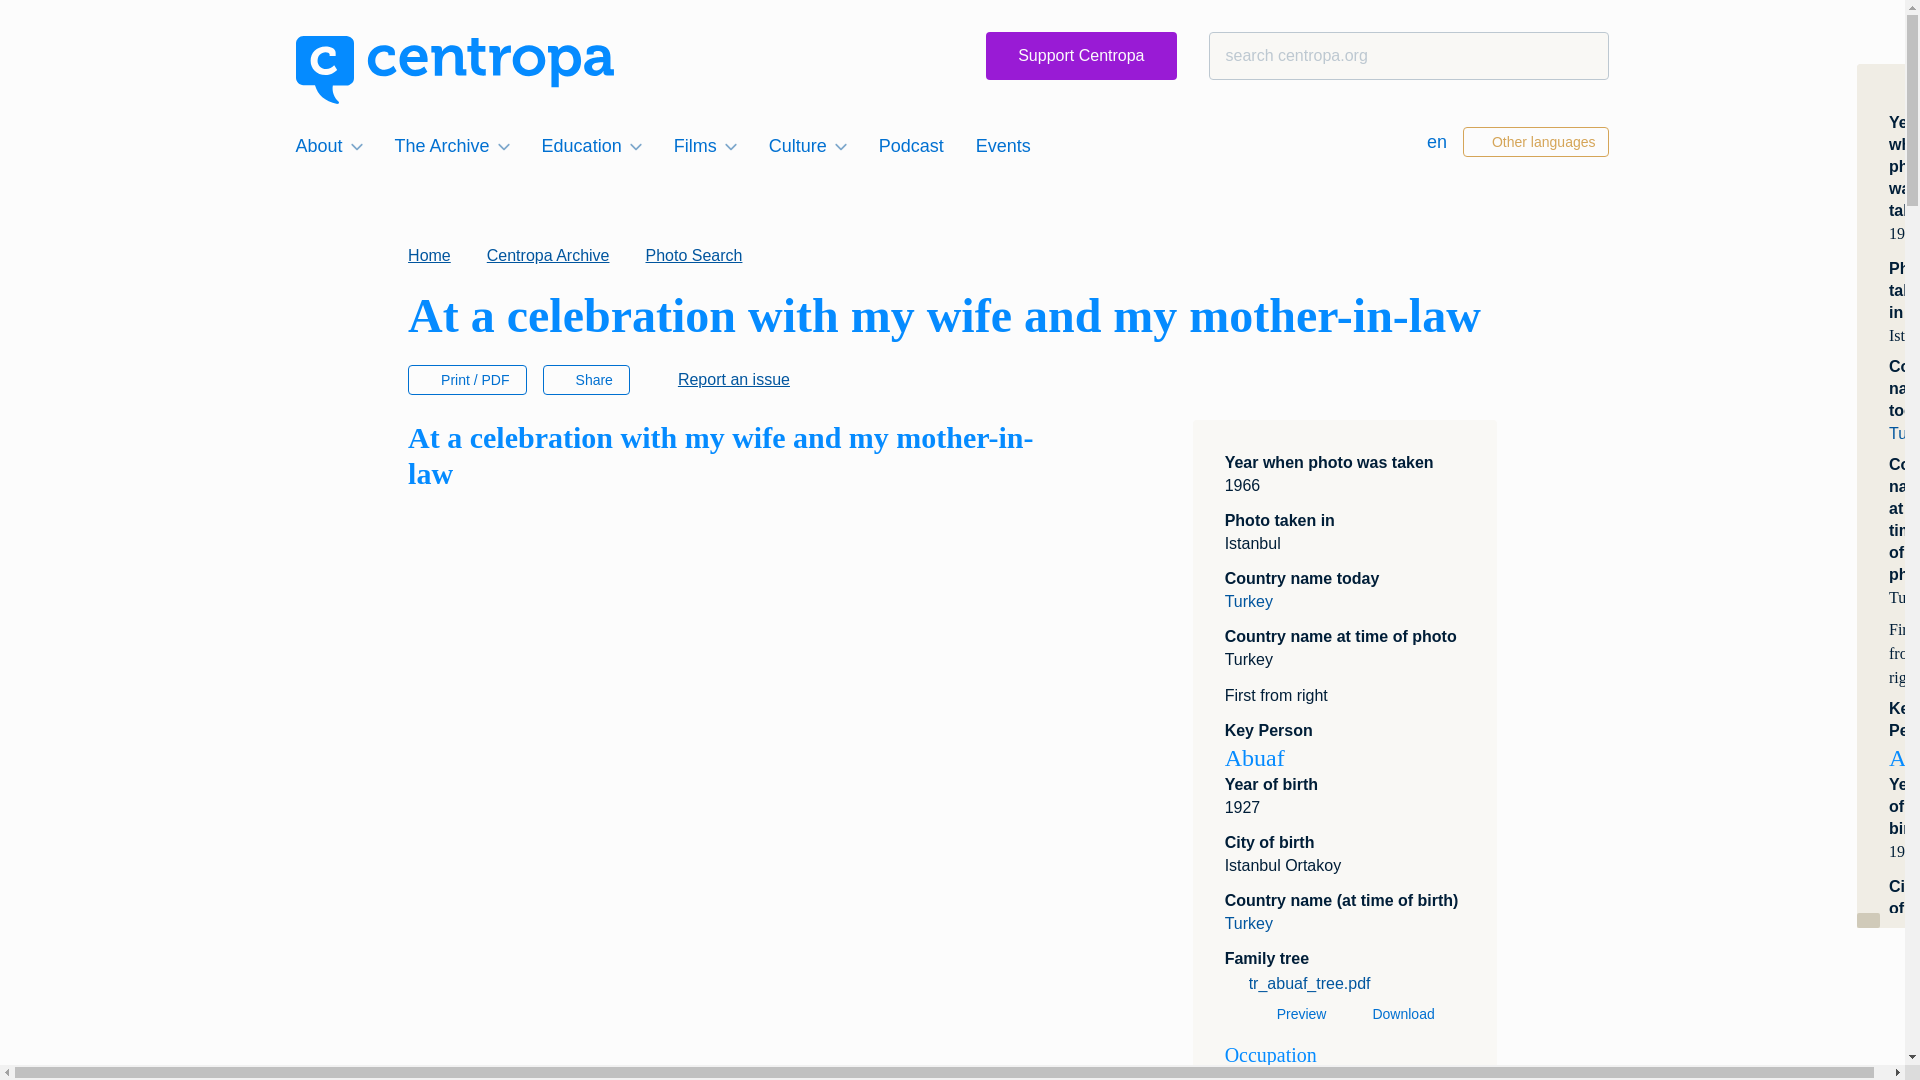 The width and height of the screenshot is (1920, 1080). What do you see at coordinates (1081, 56) in the screenshot?
I see `Support Centropa` at bounding box center [1081, 56].